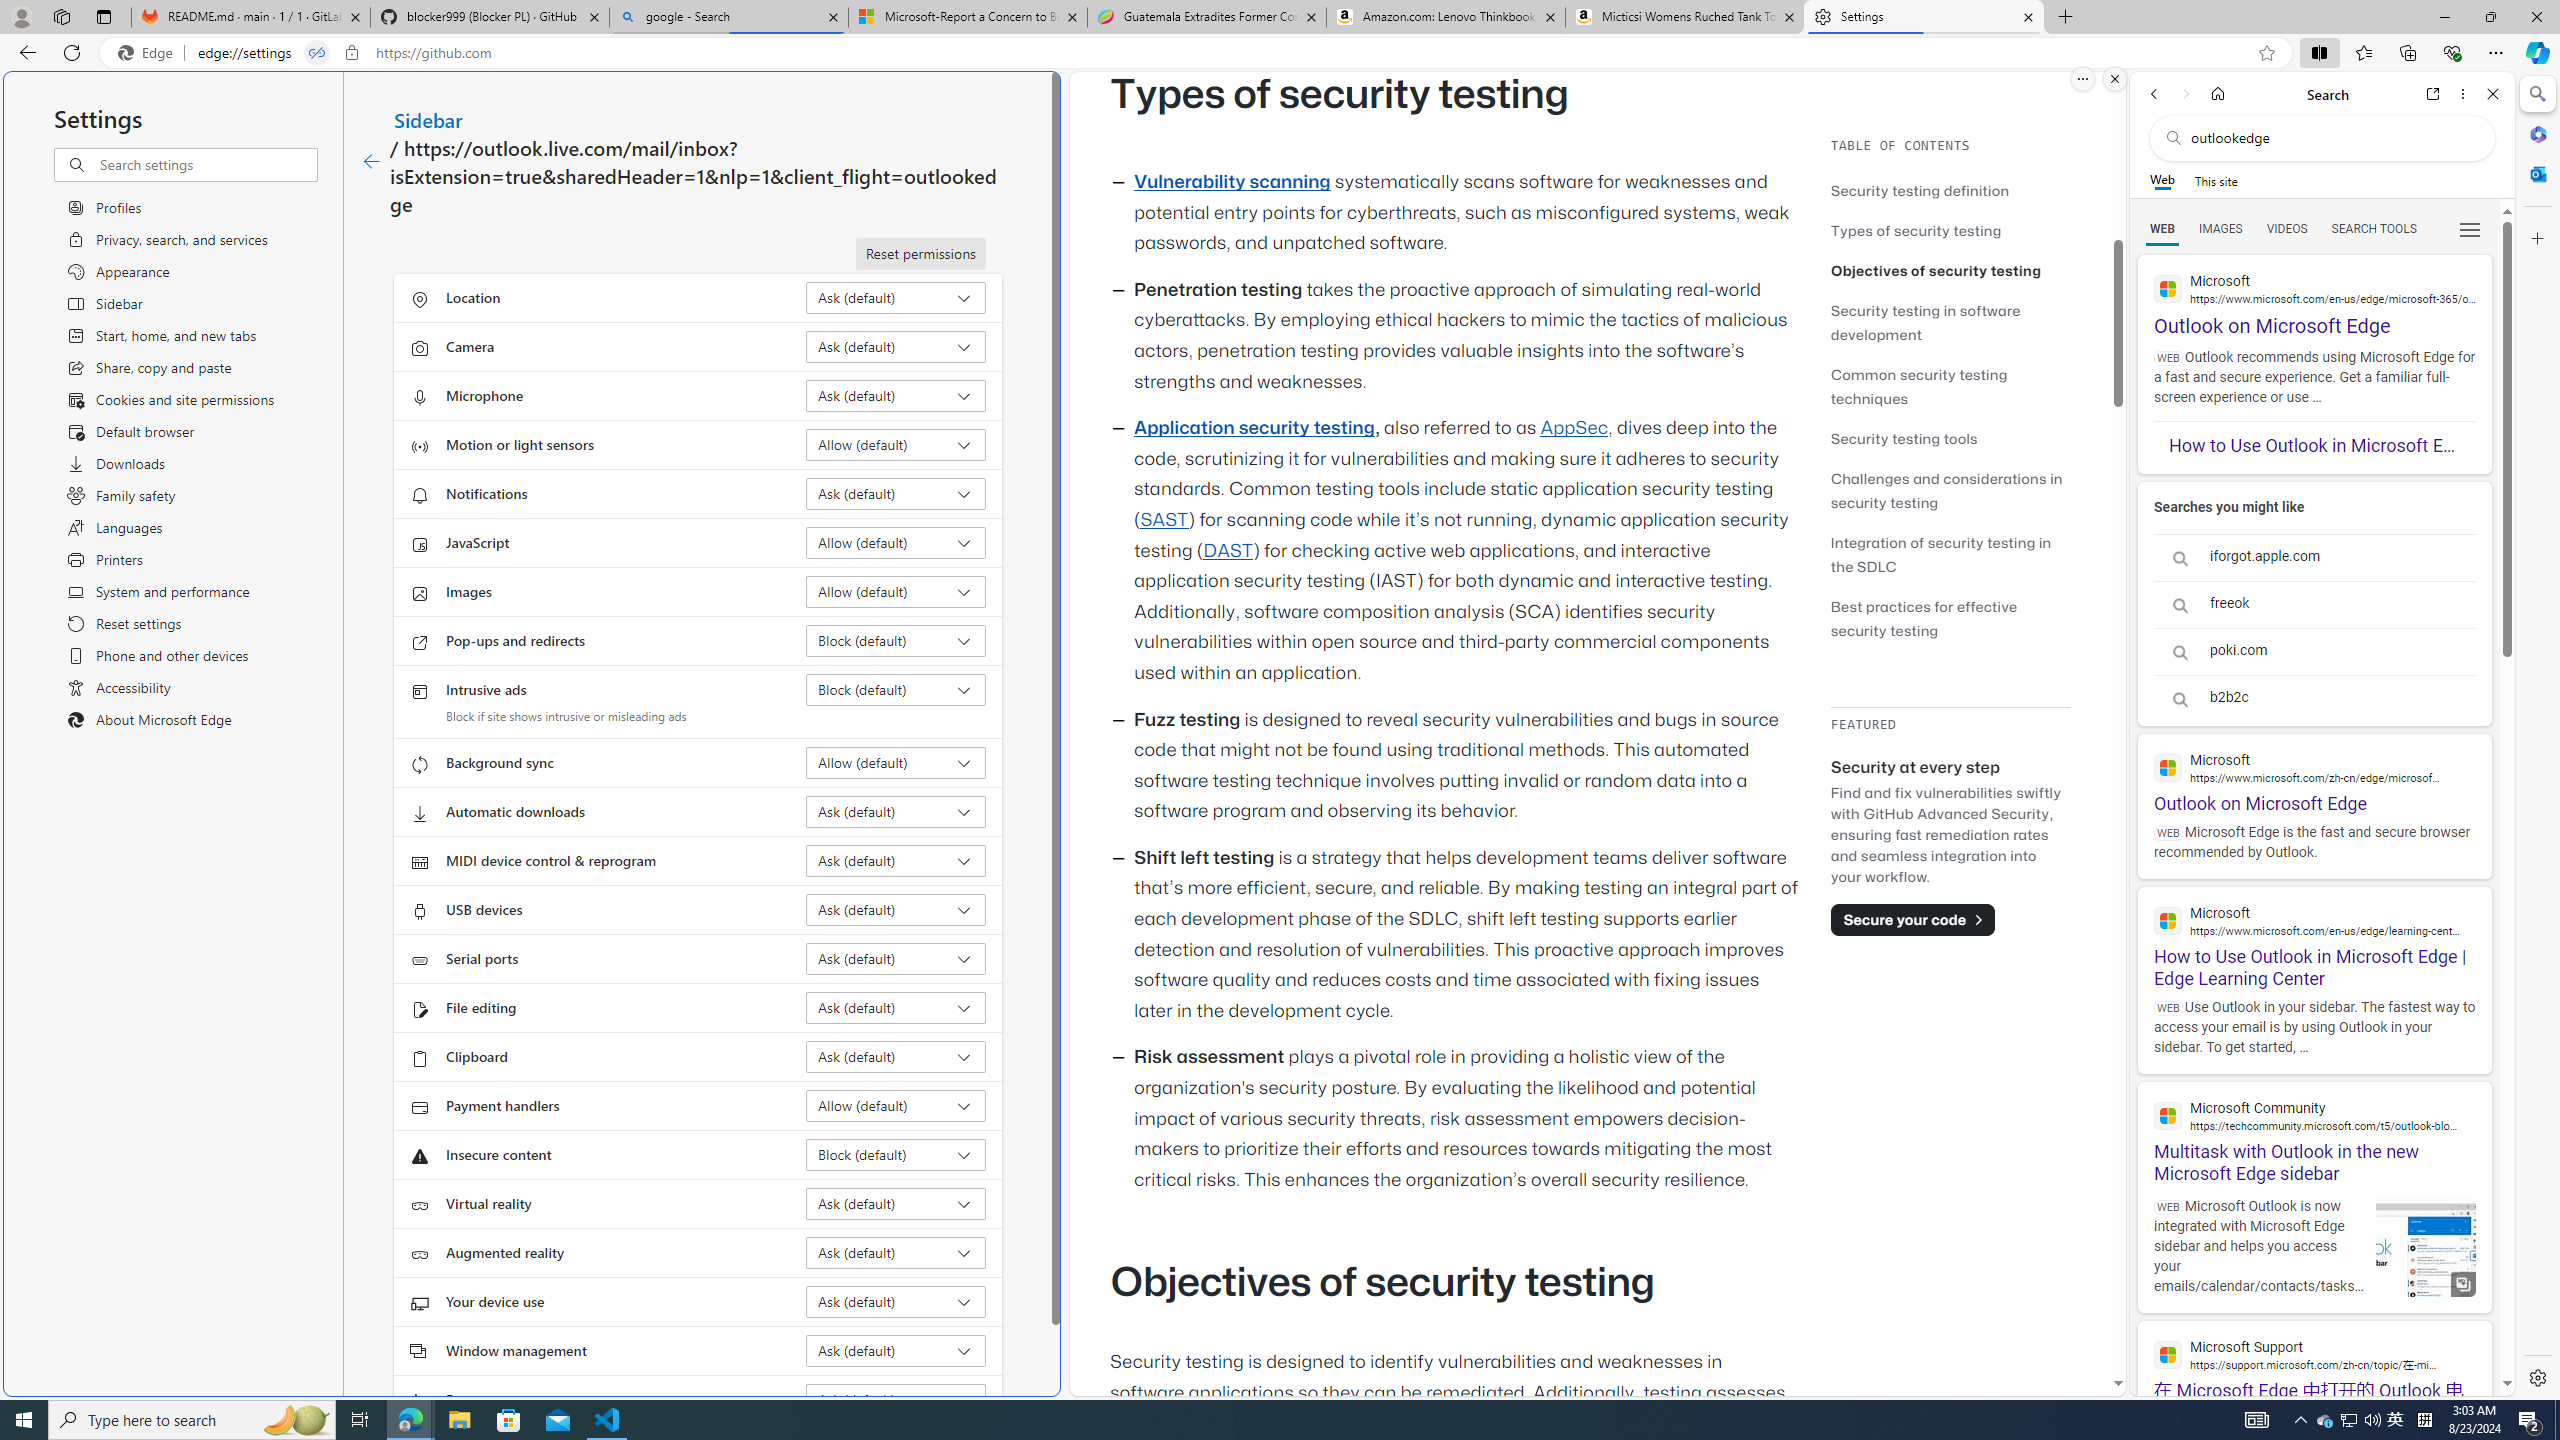 The height and width of the screenshot is (1440, 2560). I want to click on Close split screen., so click(2114, 79).